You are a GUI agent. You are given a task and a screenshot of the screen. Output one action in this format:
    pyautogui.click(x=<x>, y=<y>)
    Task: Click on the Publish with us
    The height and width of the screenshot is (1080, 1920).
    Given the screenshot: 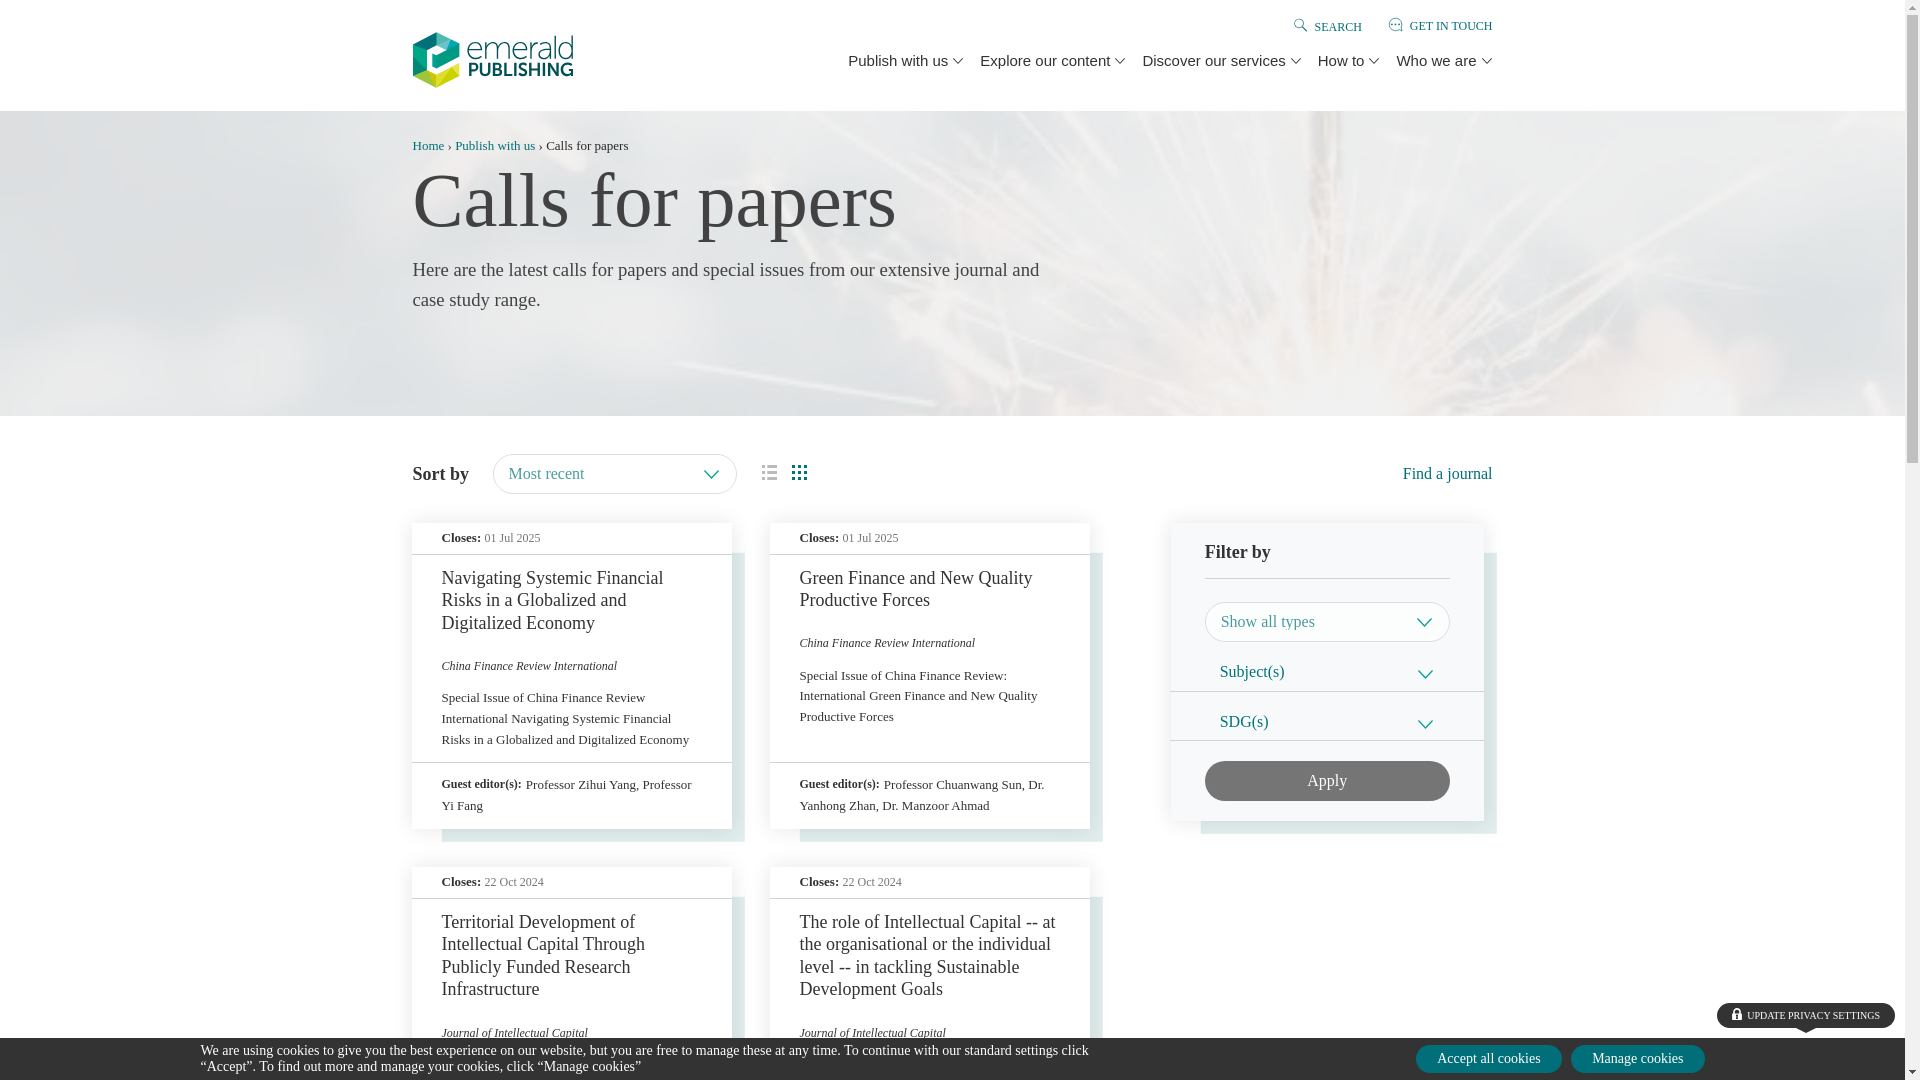 What is the action you would take?
    pyautogui.click(x=897, y=60)
    